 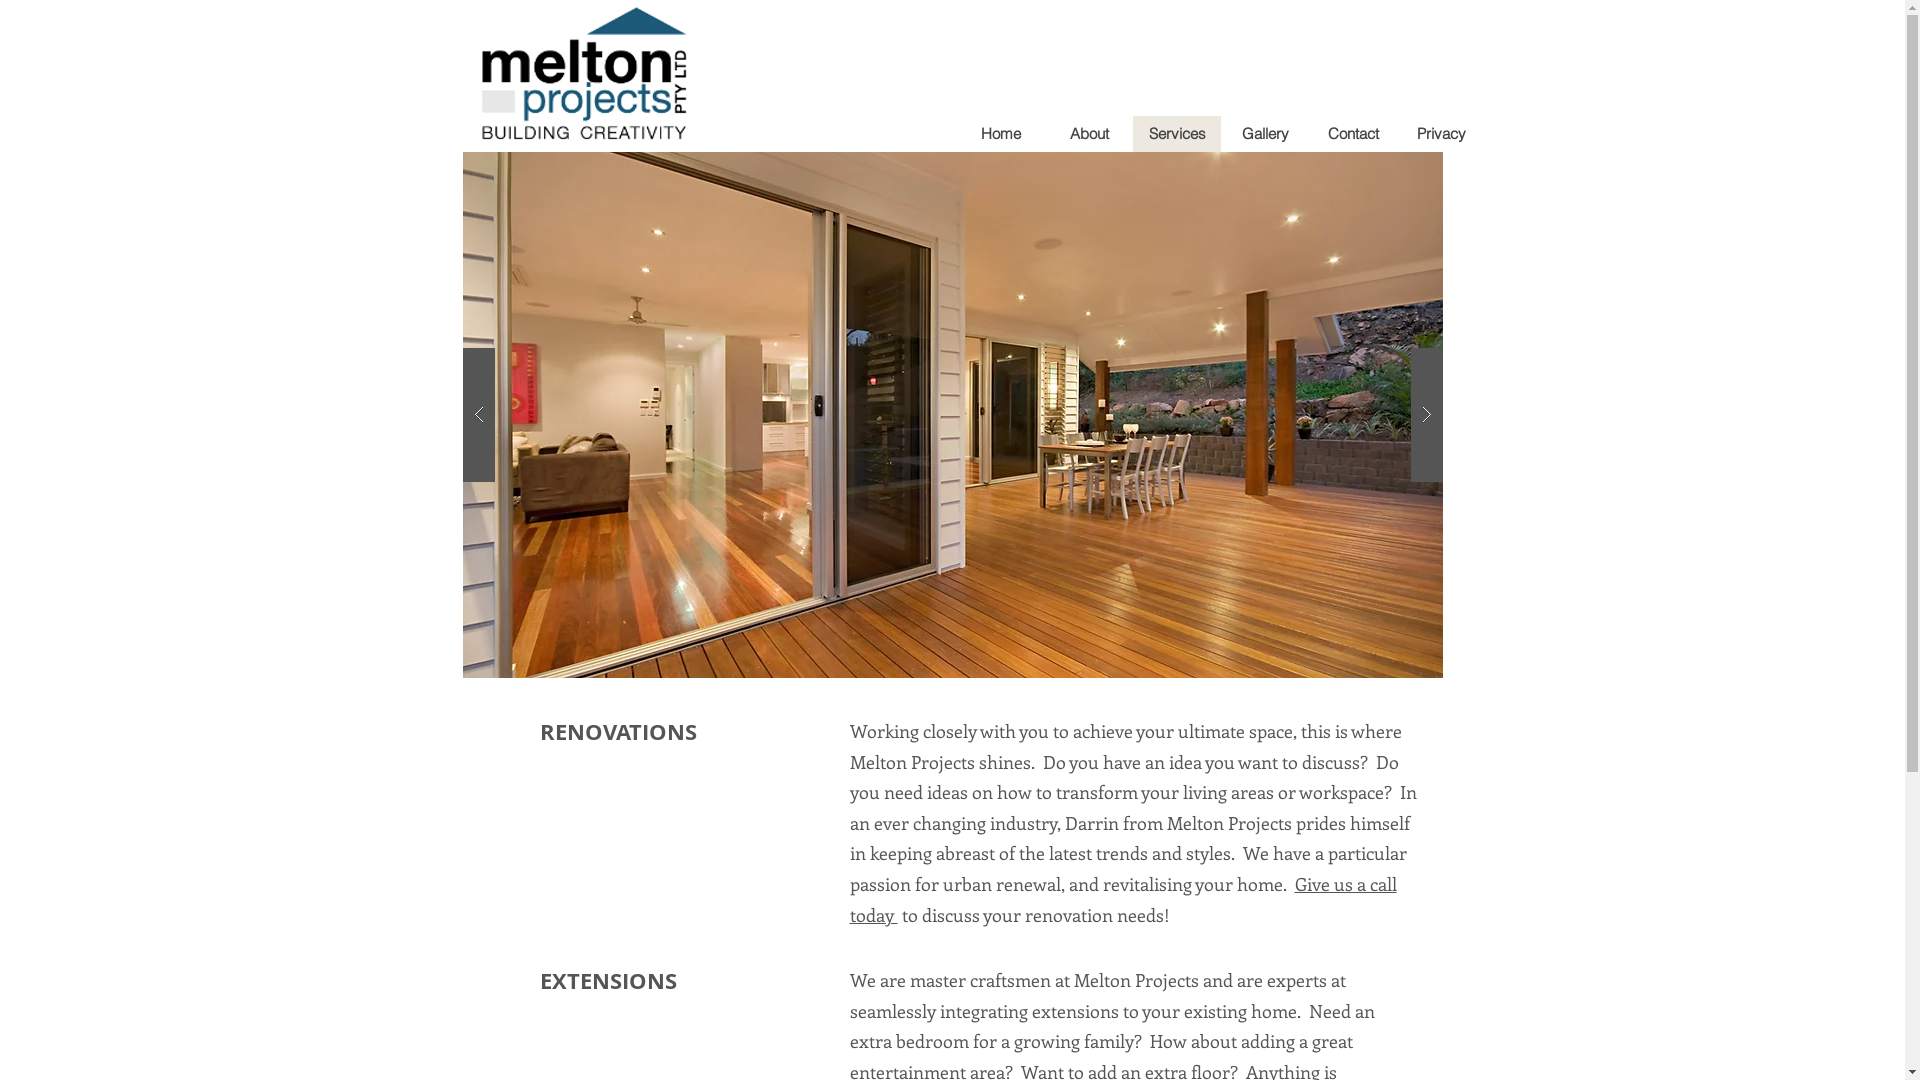 I want to click on Privacy, so click(x=1440, y=134).